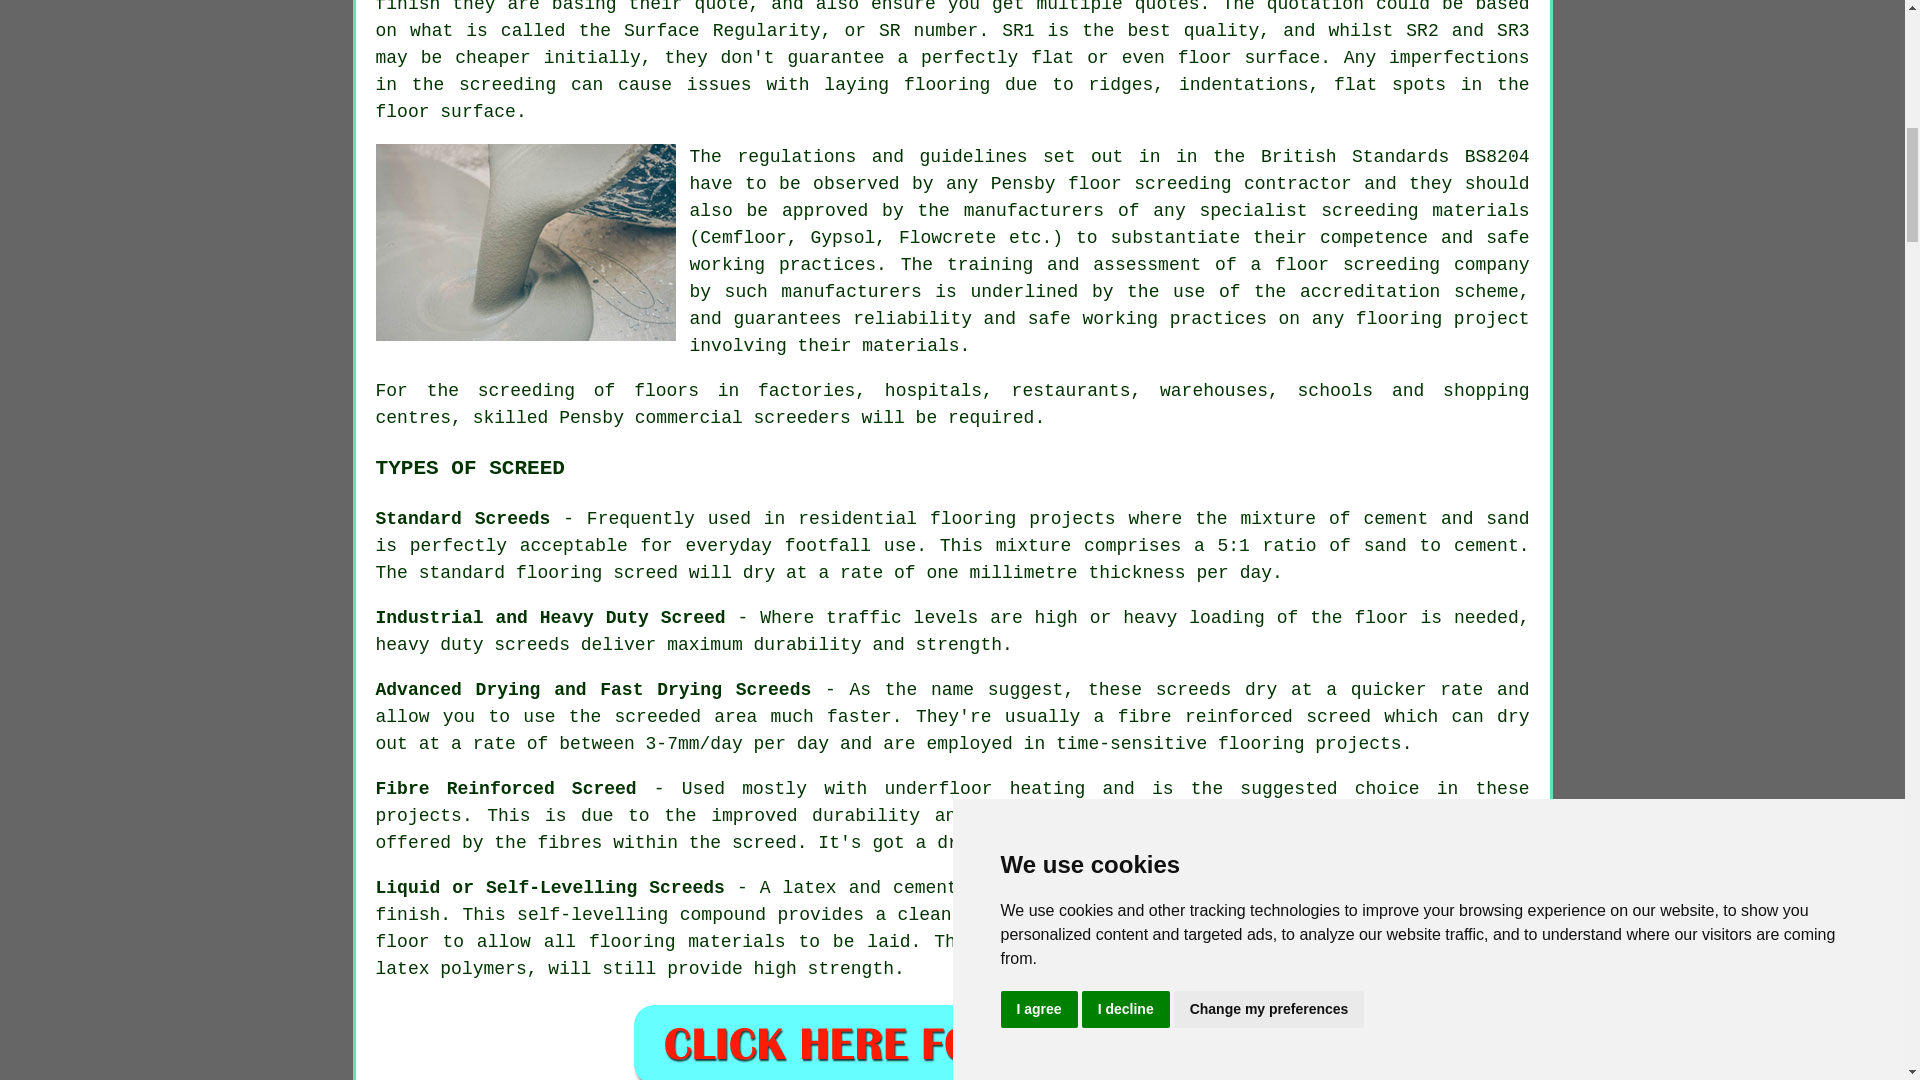  Describe the element at coordinates (952, 1040) in the screenshot. I see `Screeding Quotes Pensby Merseyside` at that location.